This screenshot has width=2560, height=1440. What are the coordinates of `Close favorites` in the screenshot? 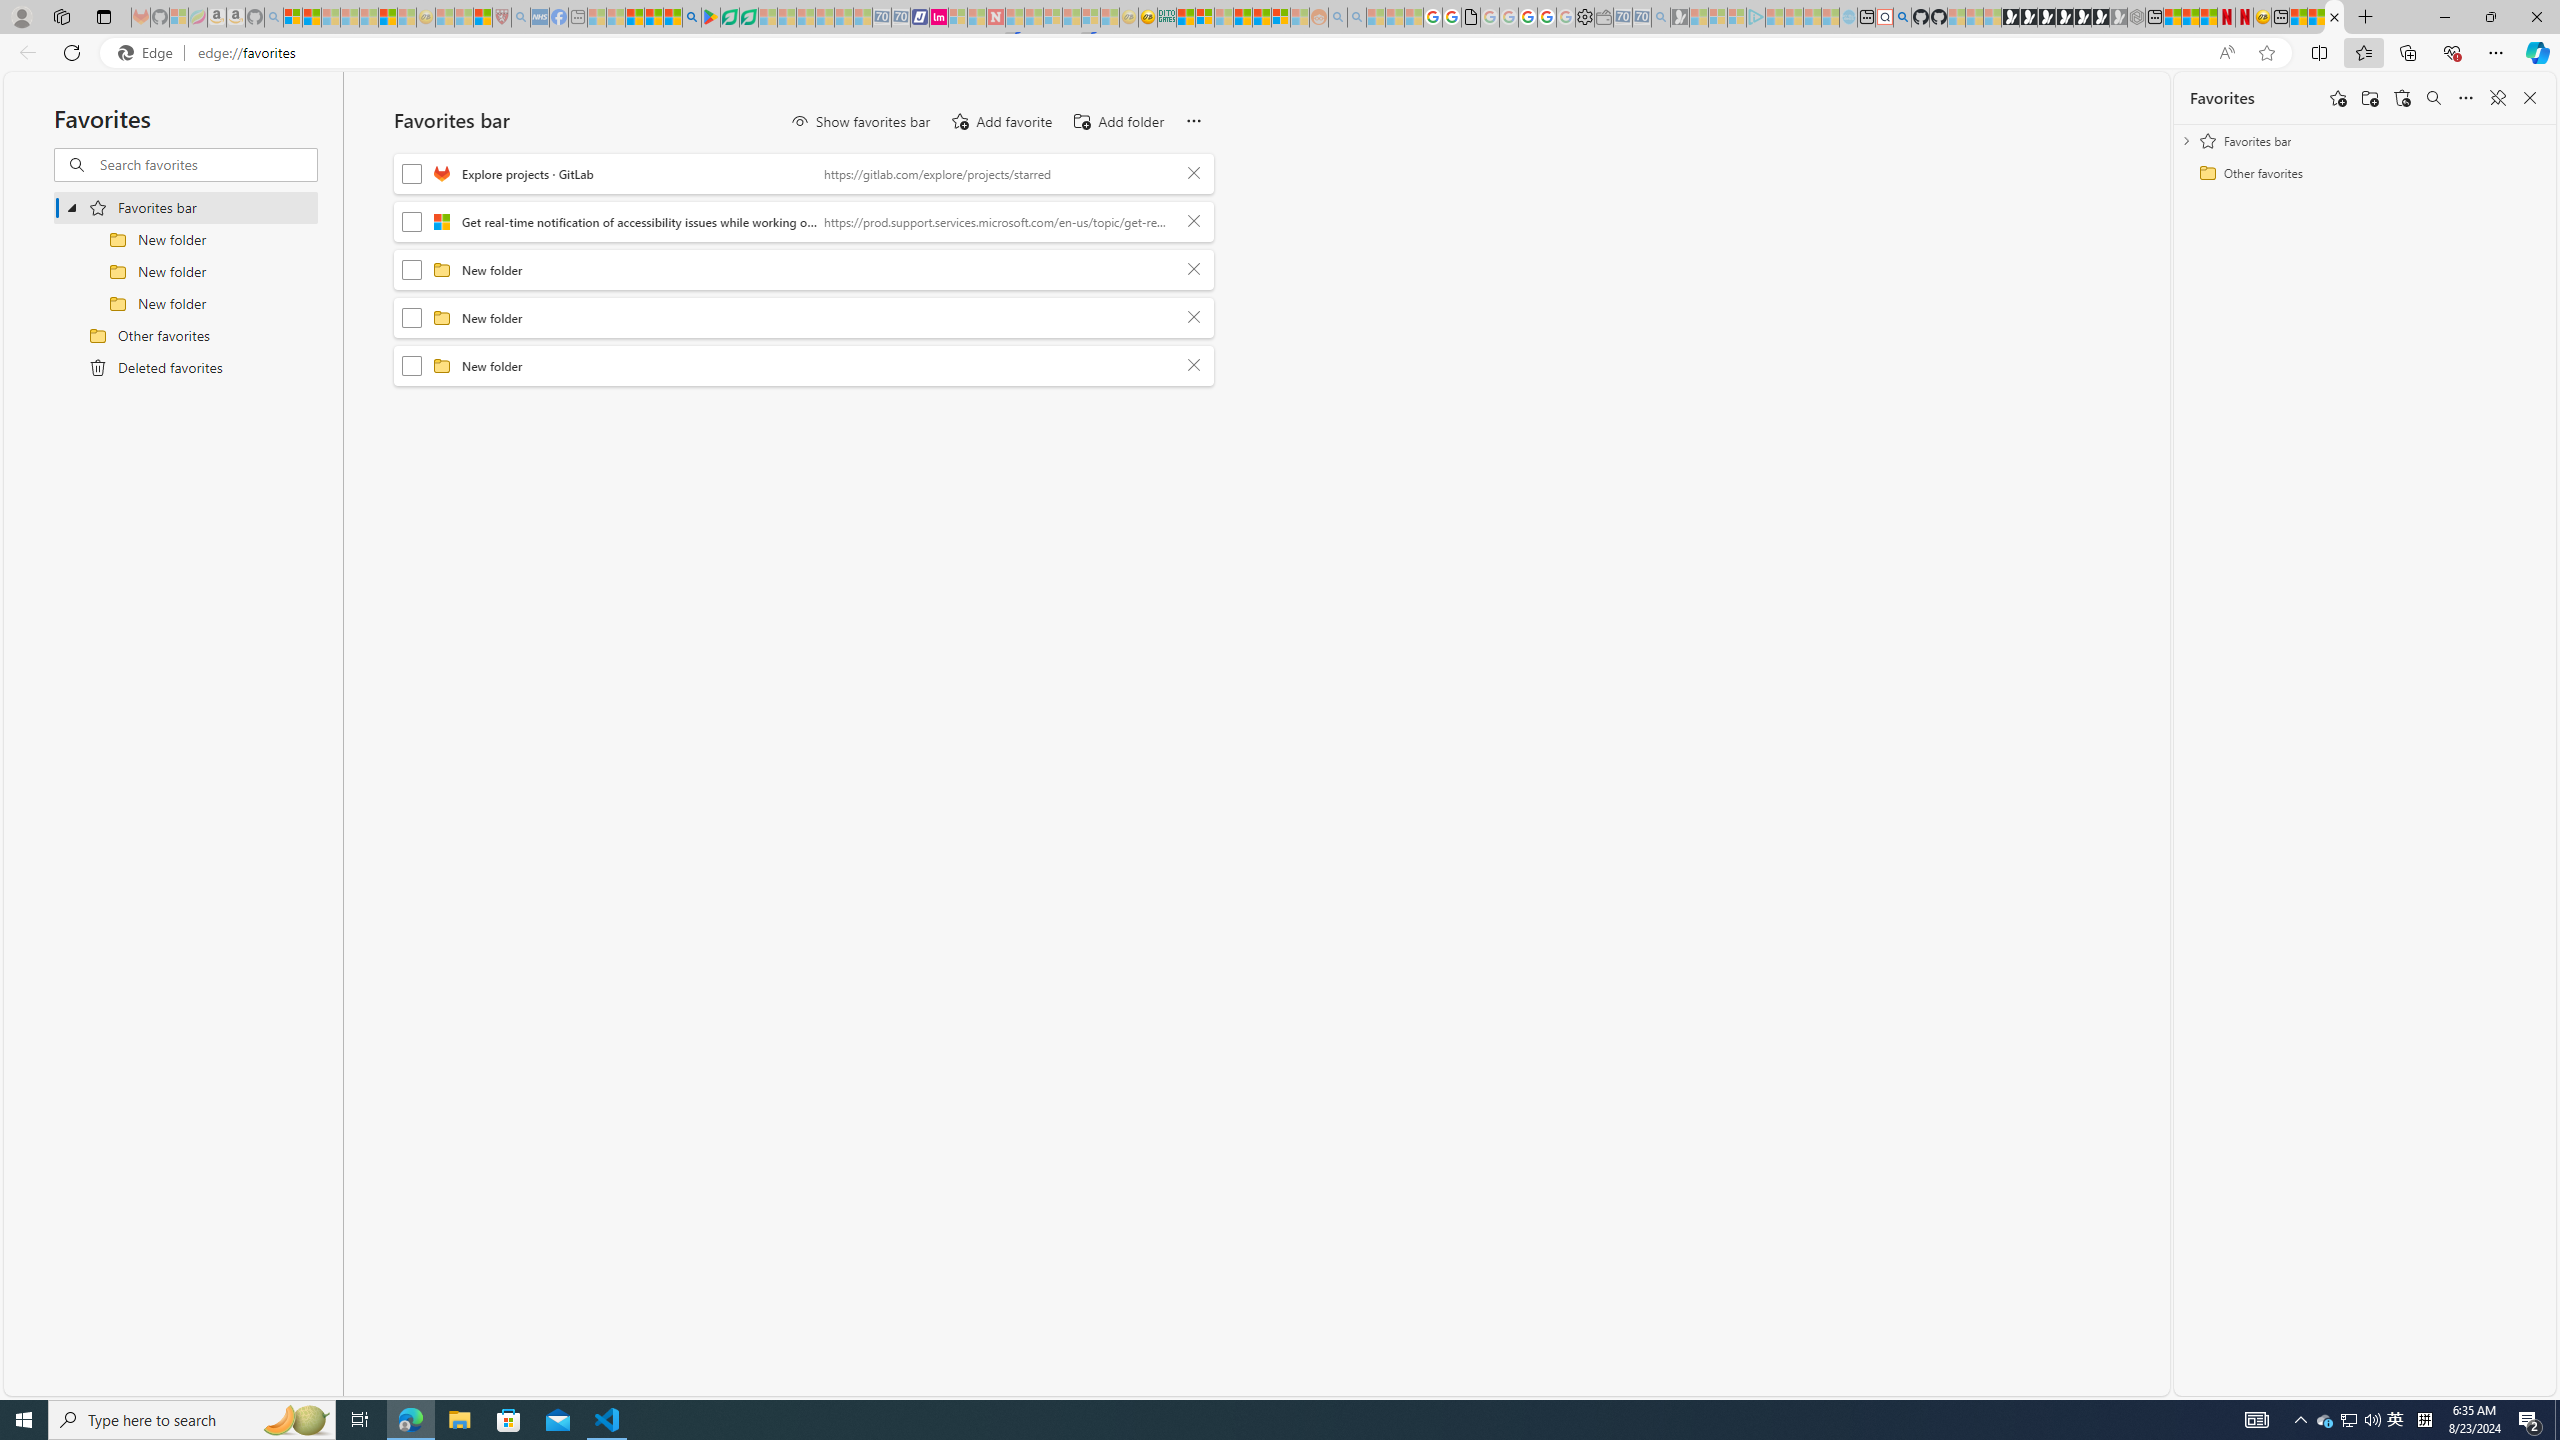 It's located at (2530, 98).